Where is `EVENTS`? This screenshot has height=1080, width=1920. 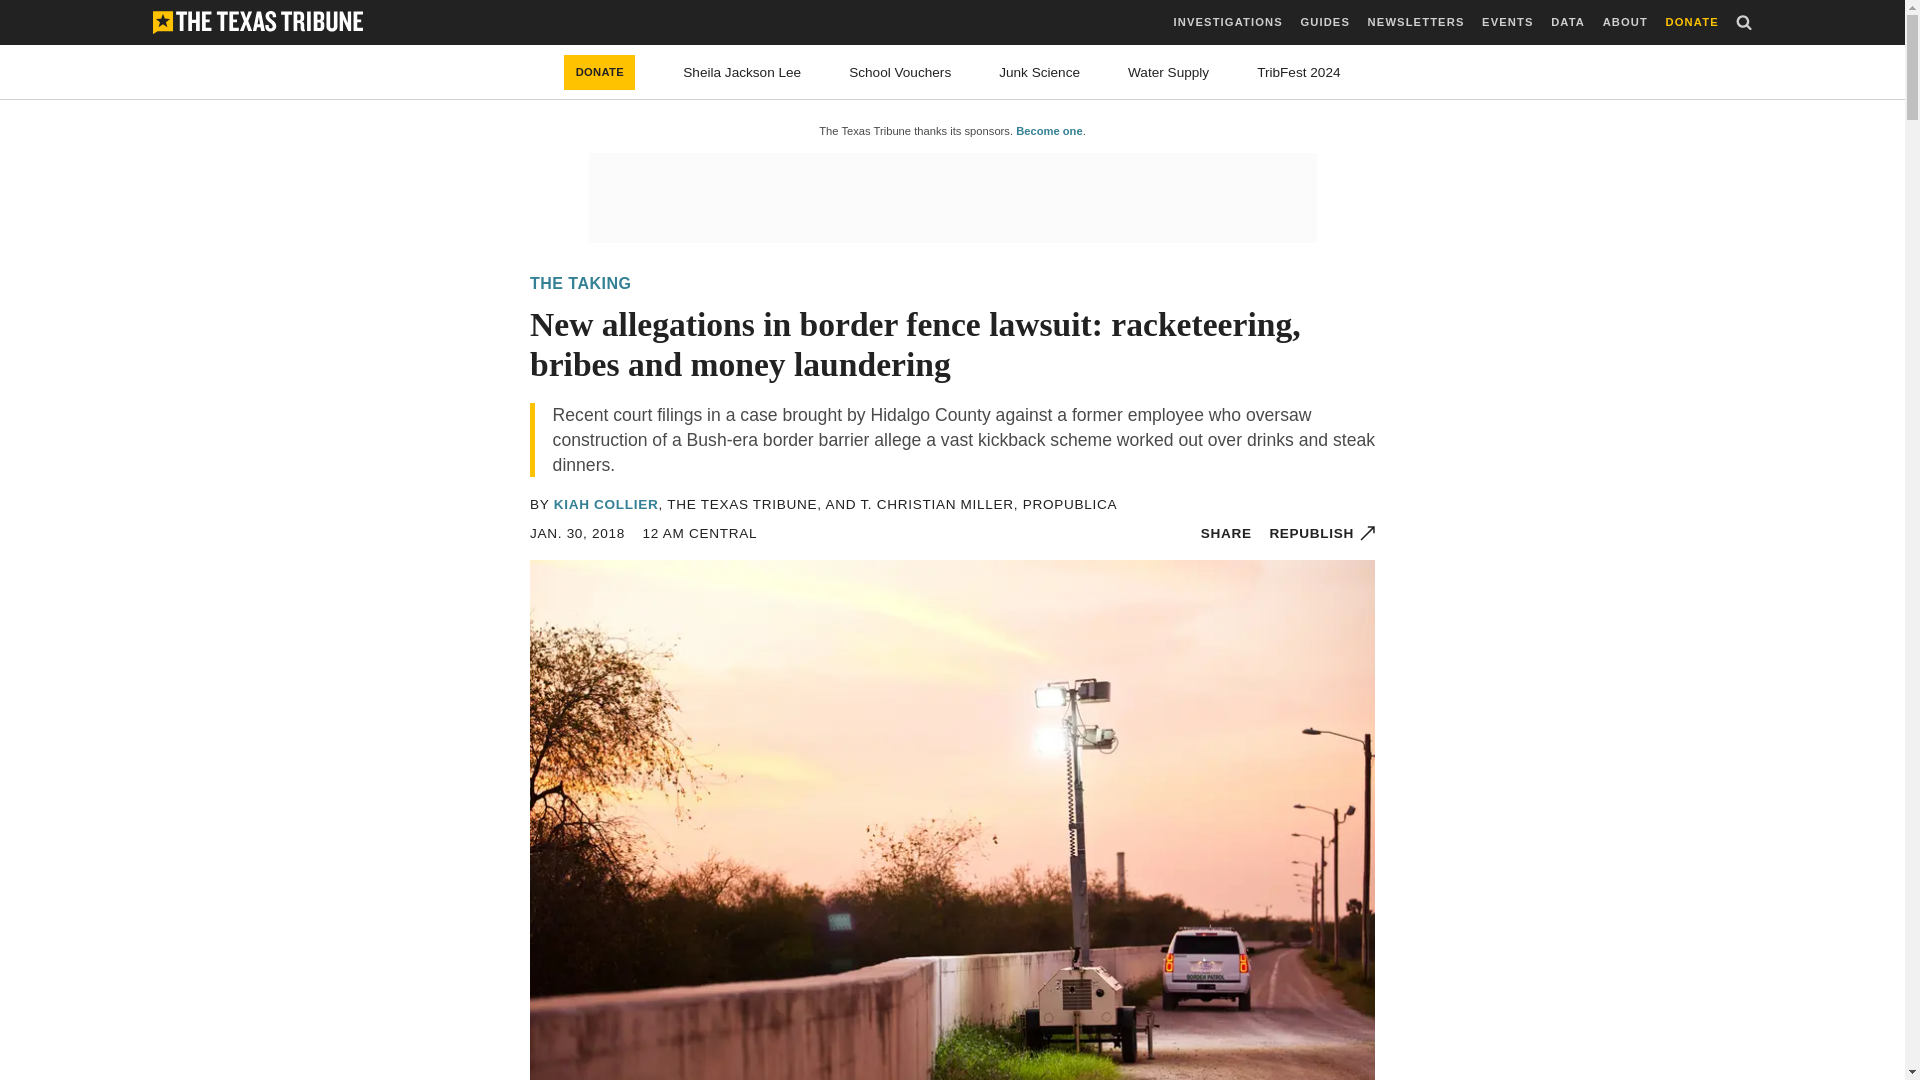 EVENTS is located at coordinates (1507, 22).